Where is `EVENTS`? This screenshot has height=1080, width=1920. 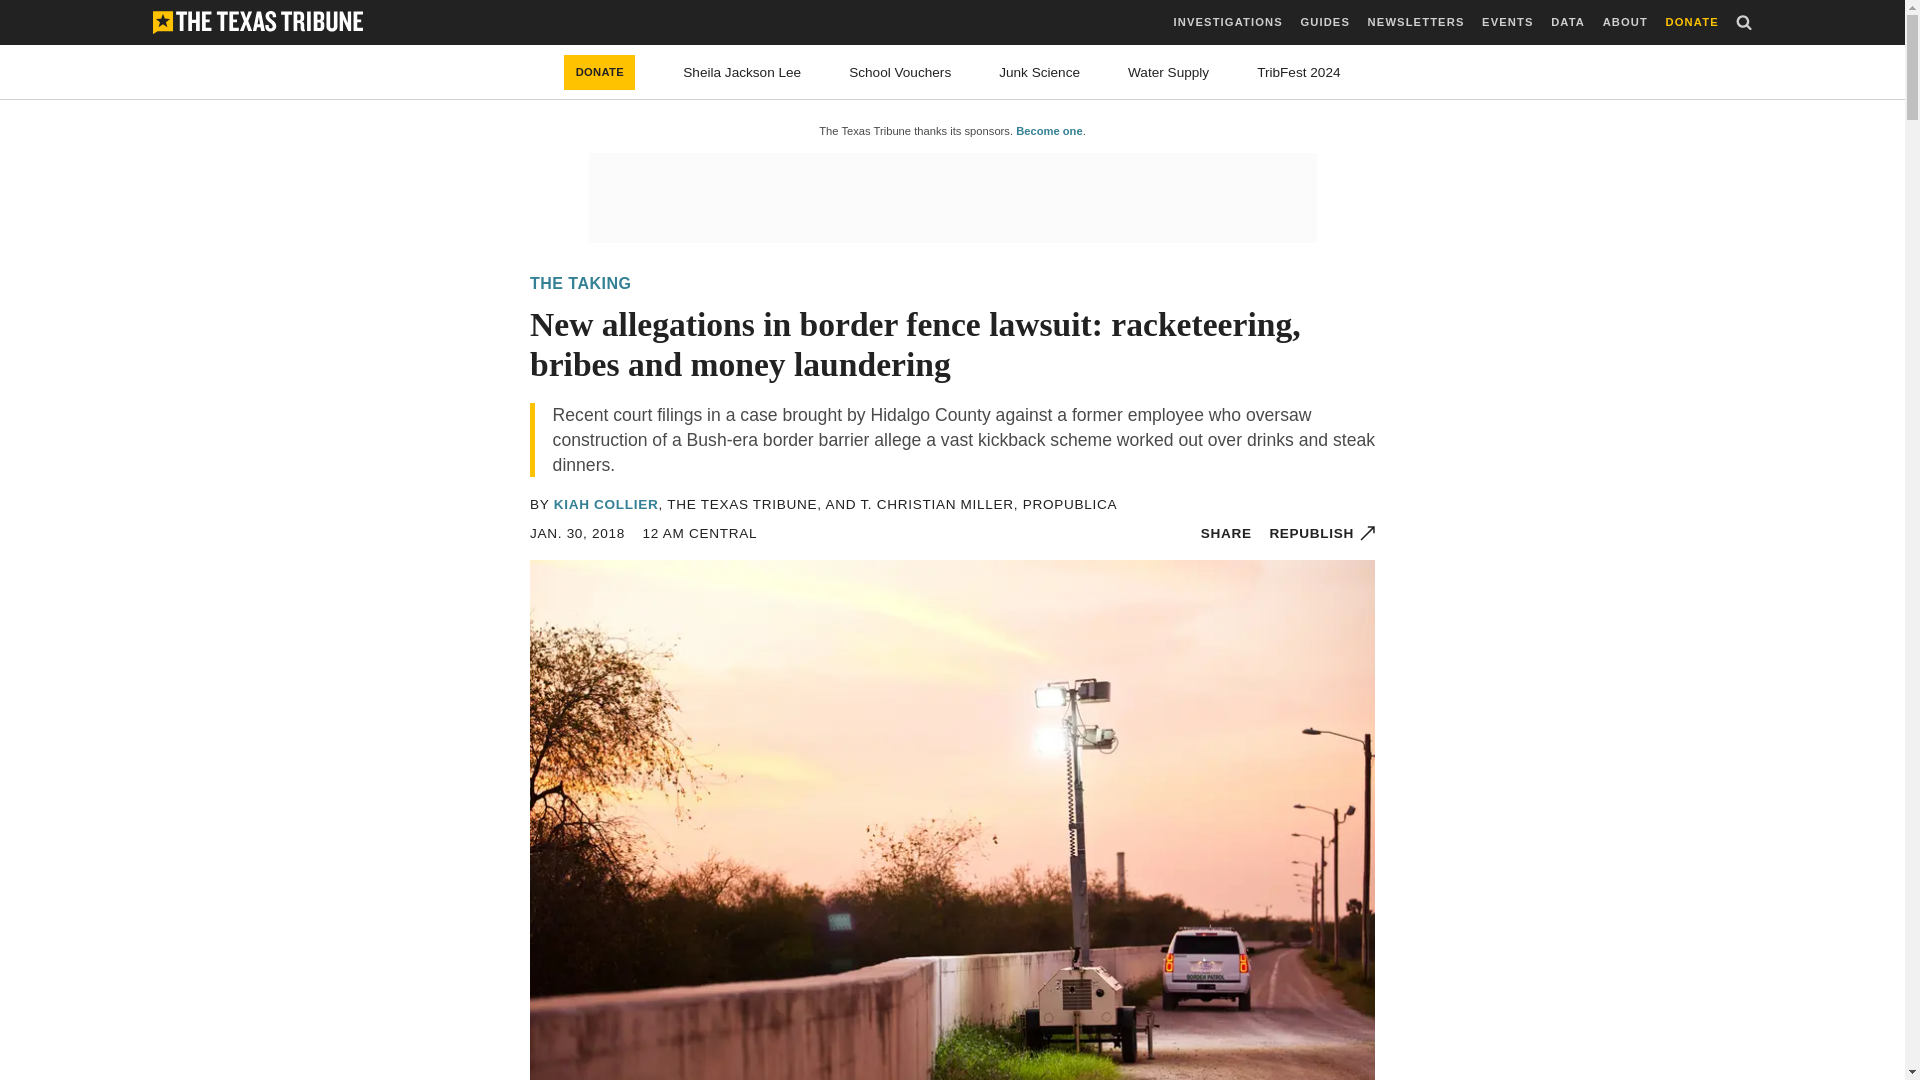 EVENTS is located at coordinates (1507, 22).